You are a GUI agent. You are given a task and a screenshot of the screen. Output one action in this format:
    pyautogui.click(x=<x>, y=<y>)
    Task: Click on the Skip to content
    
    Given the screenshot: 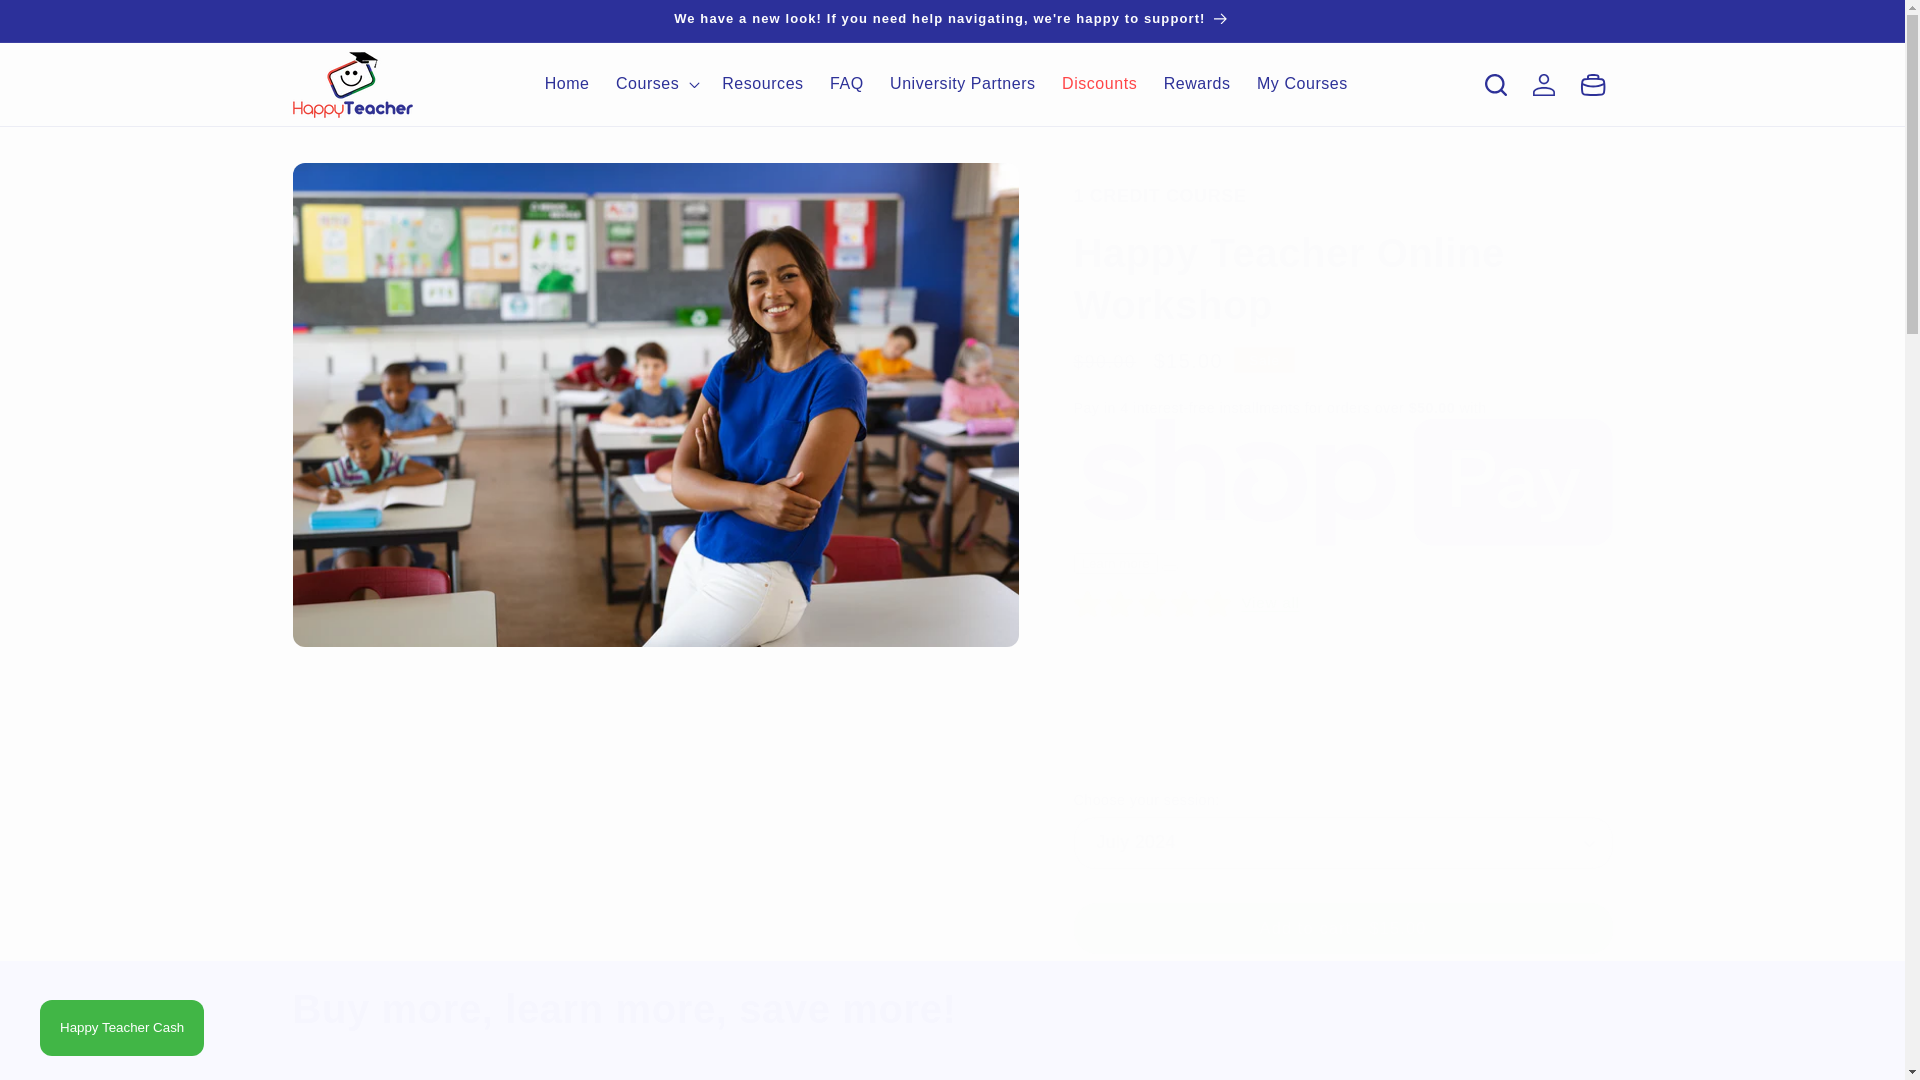 What is the action you would take?
    pyautogui.click(x=66, y=25)
    